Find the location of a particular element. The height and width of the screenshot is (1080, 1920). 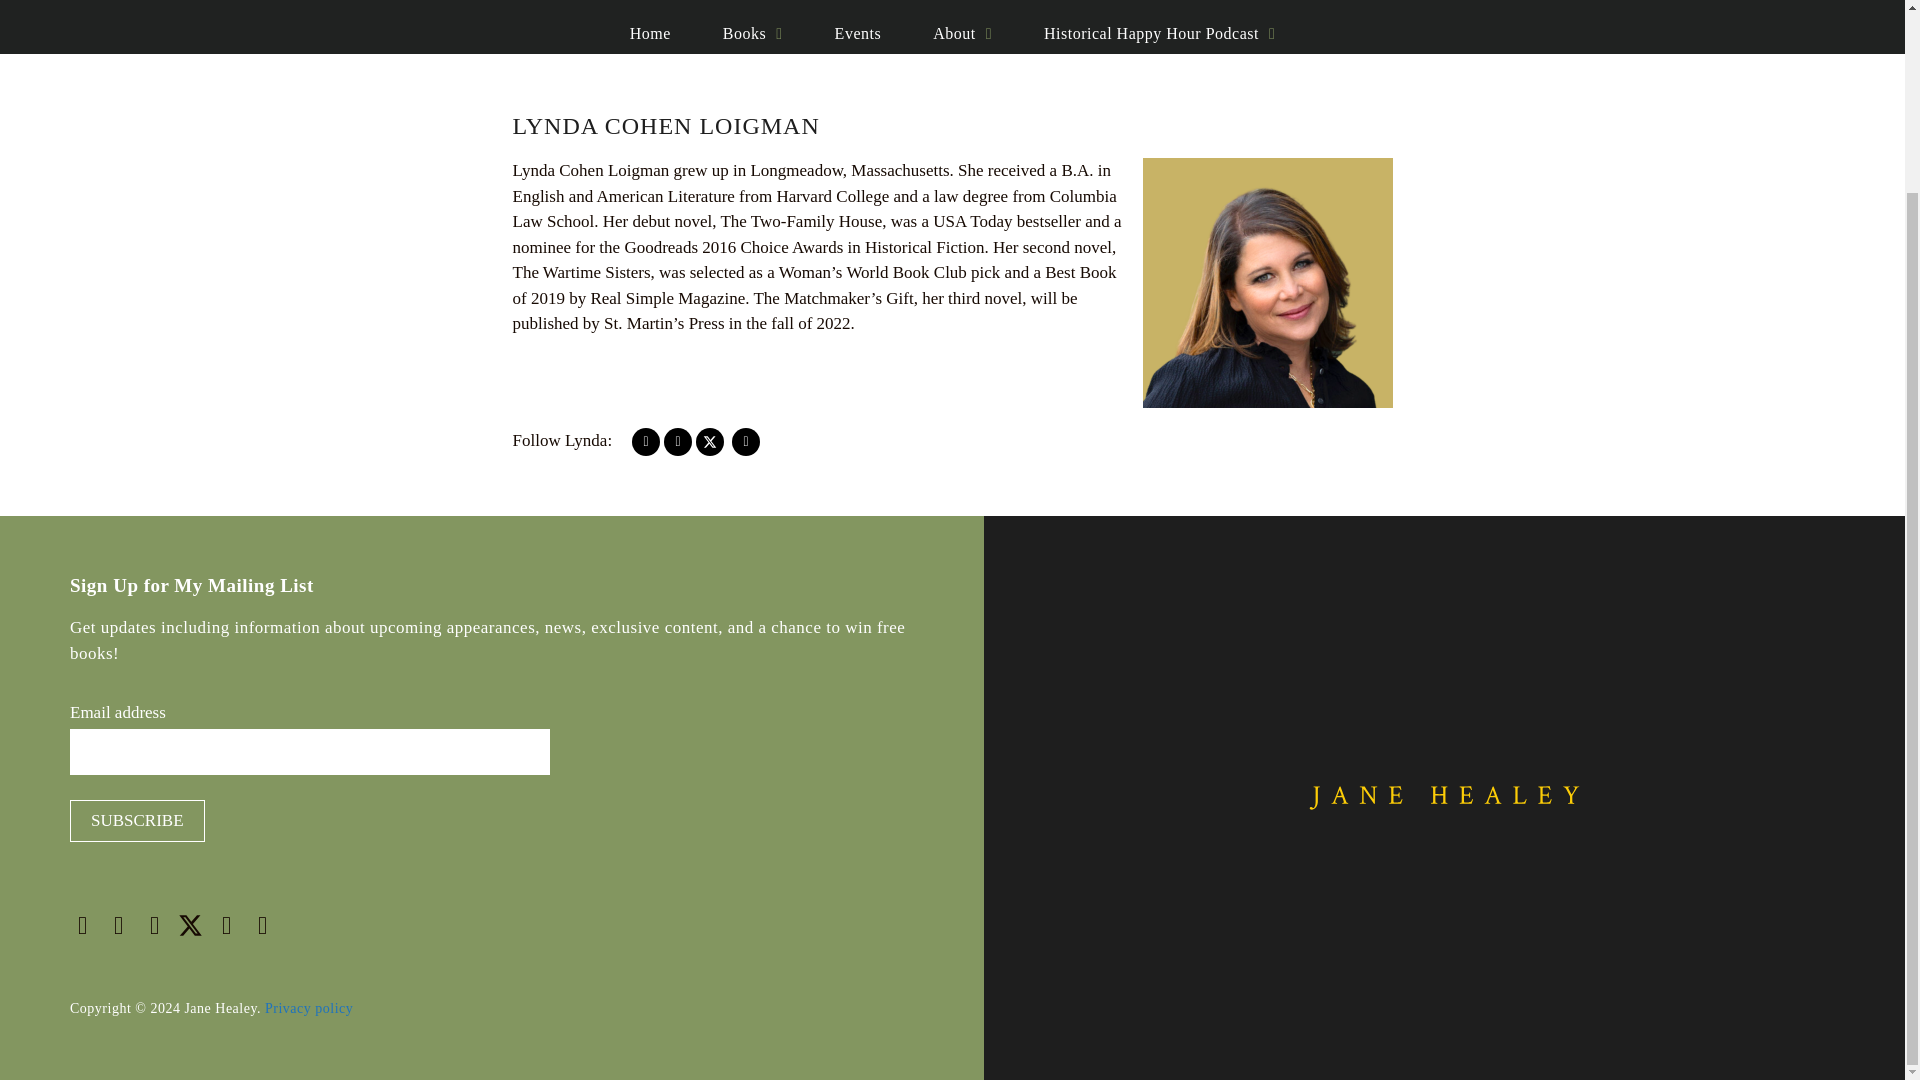

Historical Happy Hour Podcast is located at coordinates (1159, 34).